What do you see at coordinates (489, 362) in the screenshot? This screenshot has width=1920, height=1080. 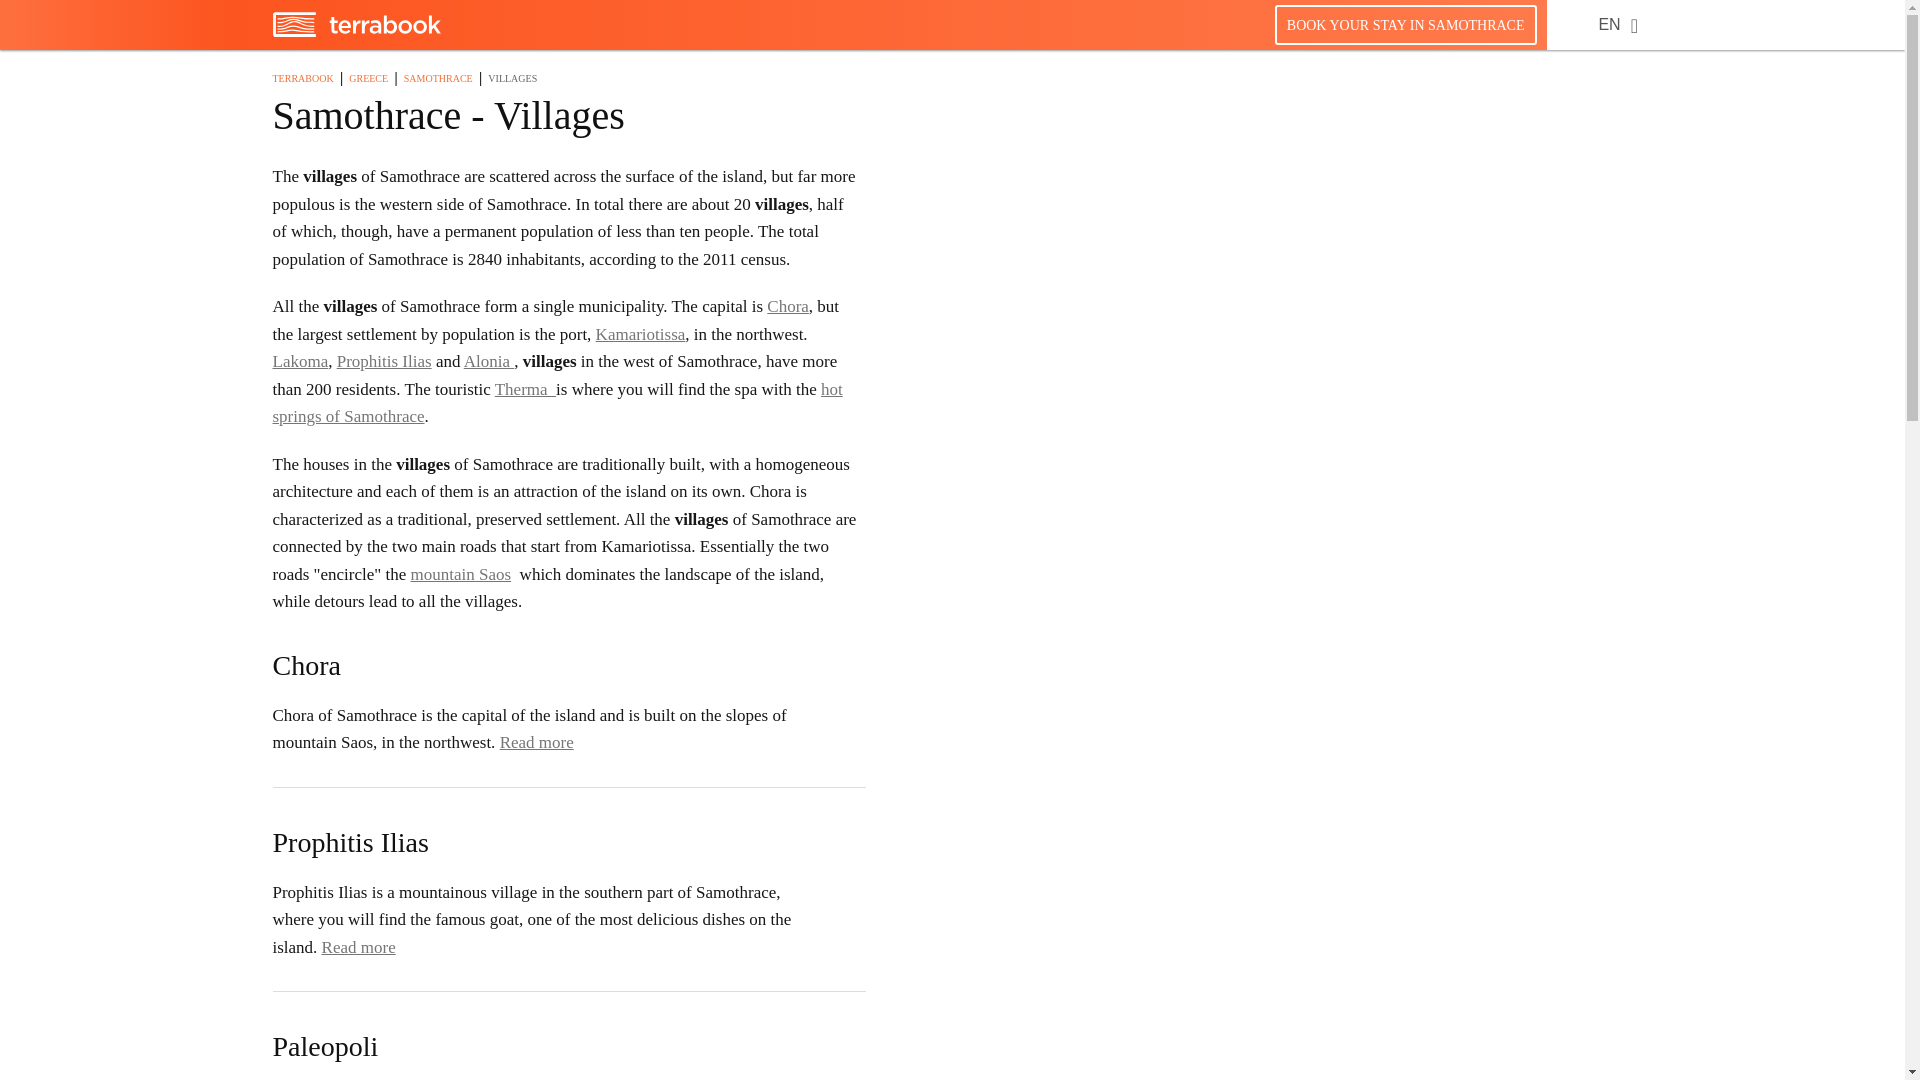 I see `Learn more about Alonia` at bounding box center [489, 362].